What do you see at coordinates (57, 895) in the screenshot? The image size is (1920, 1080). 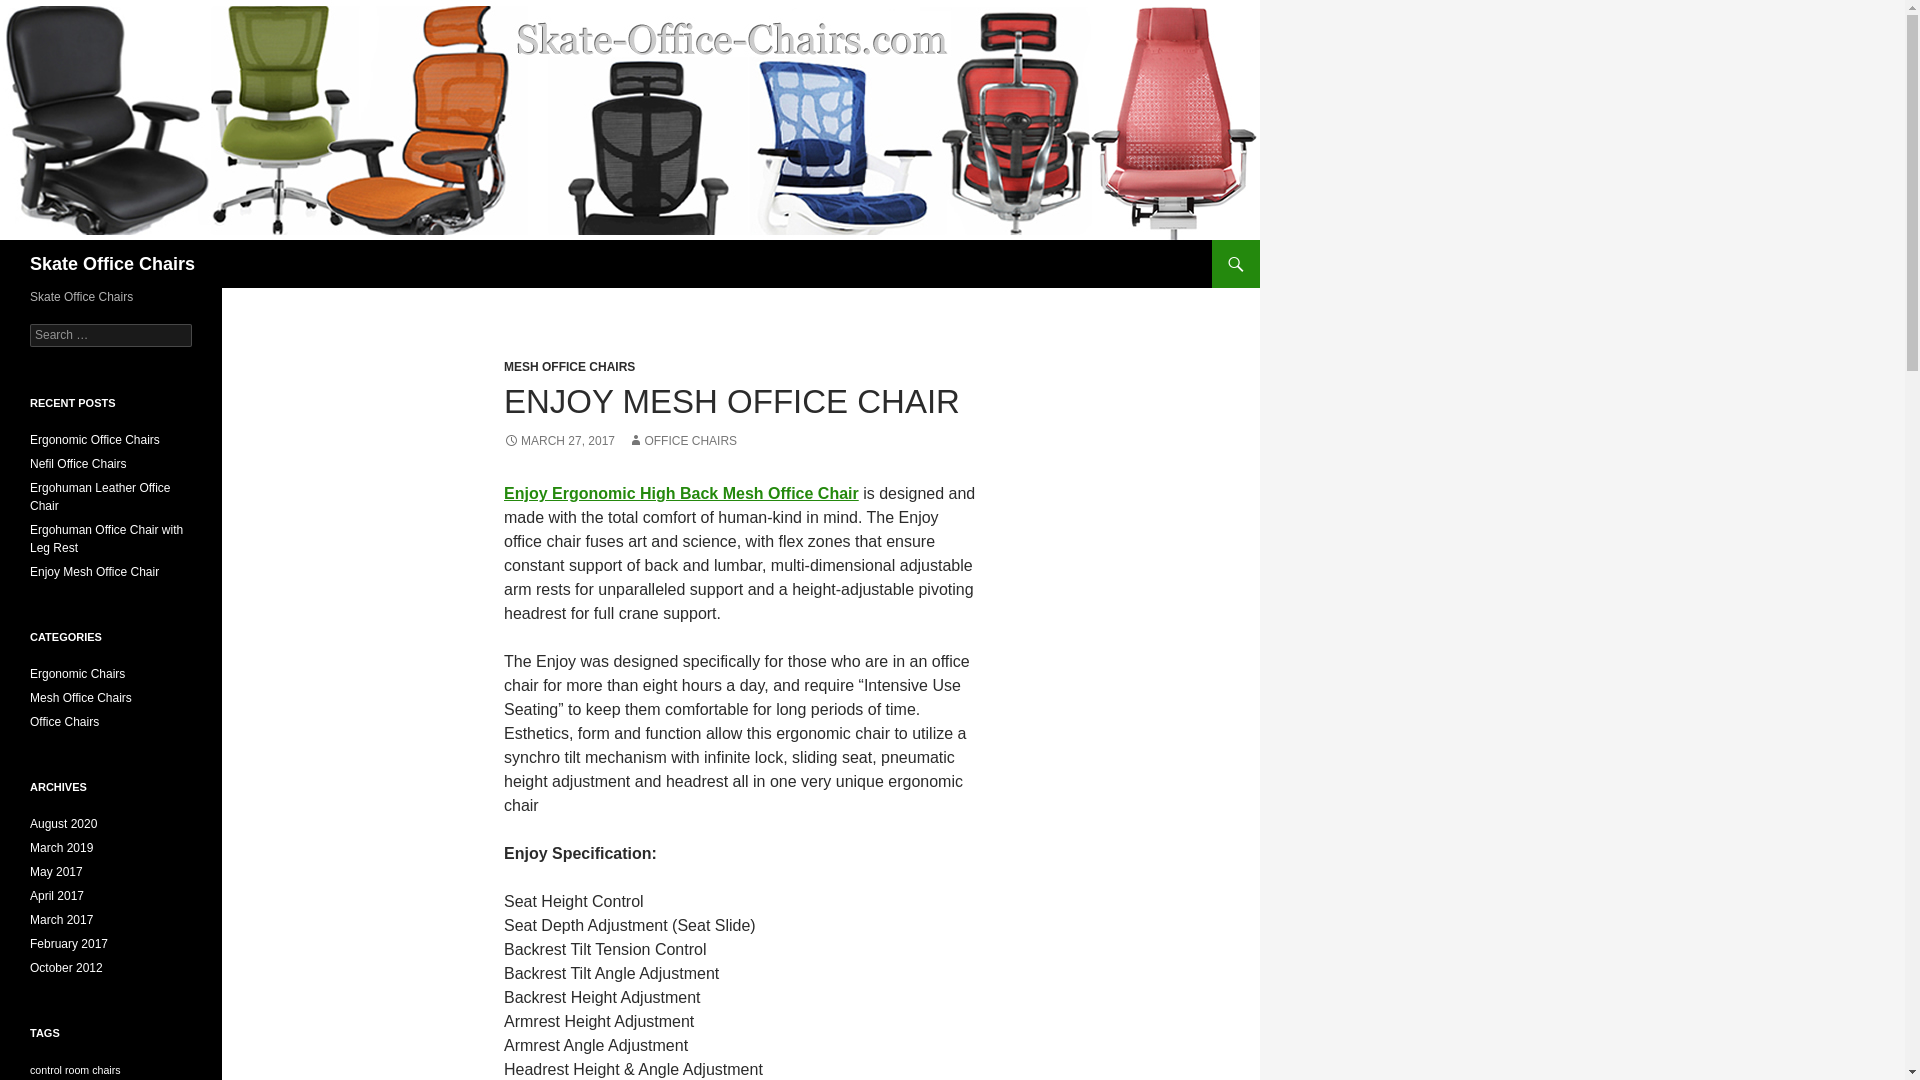 I see `April 2017` at bounding box center [57, 895].